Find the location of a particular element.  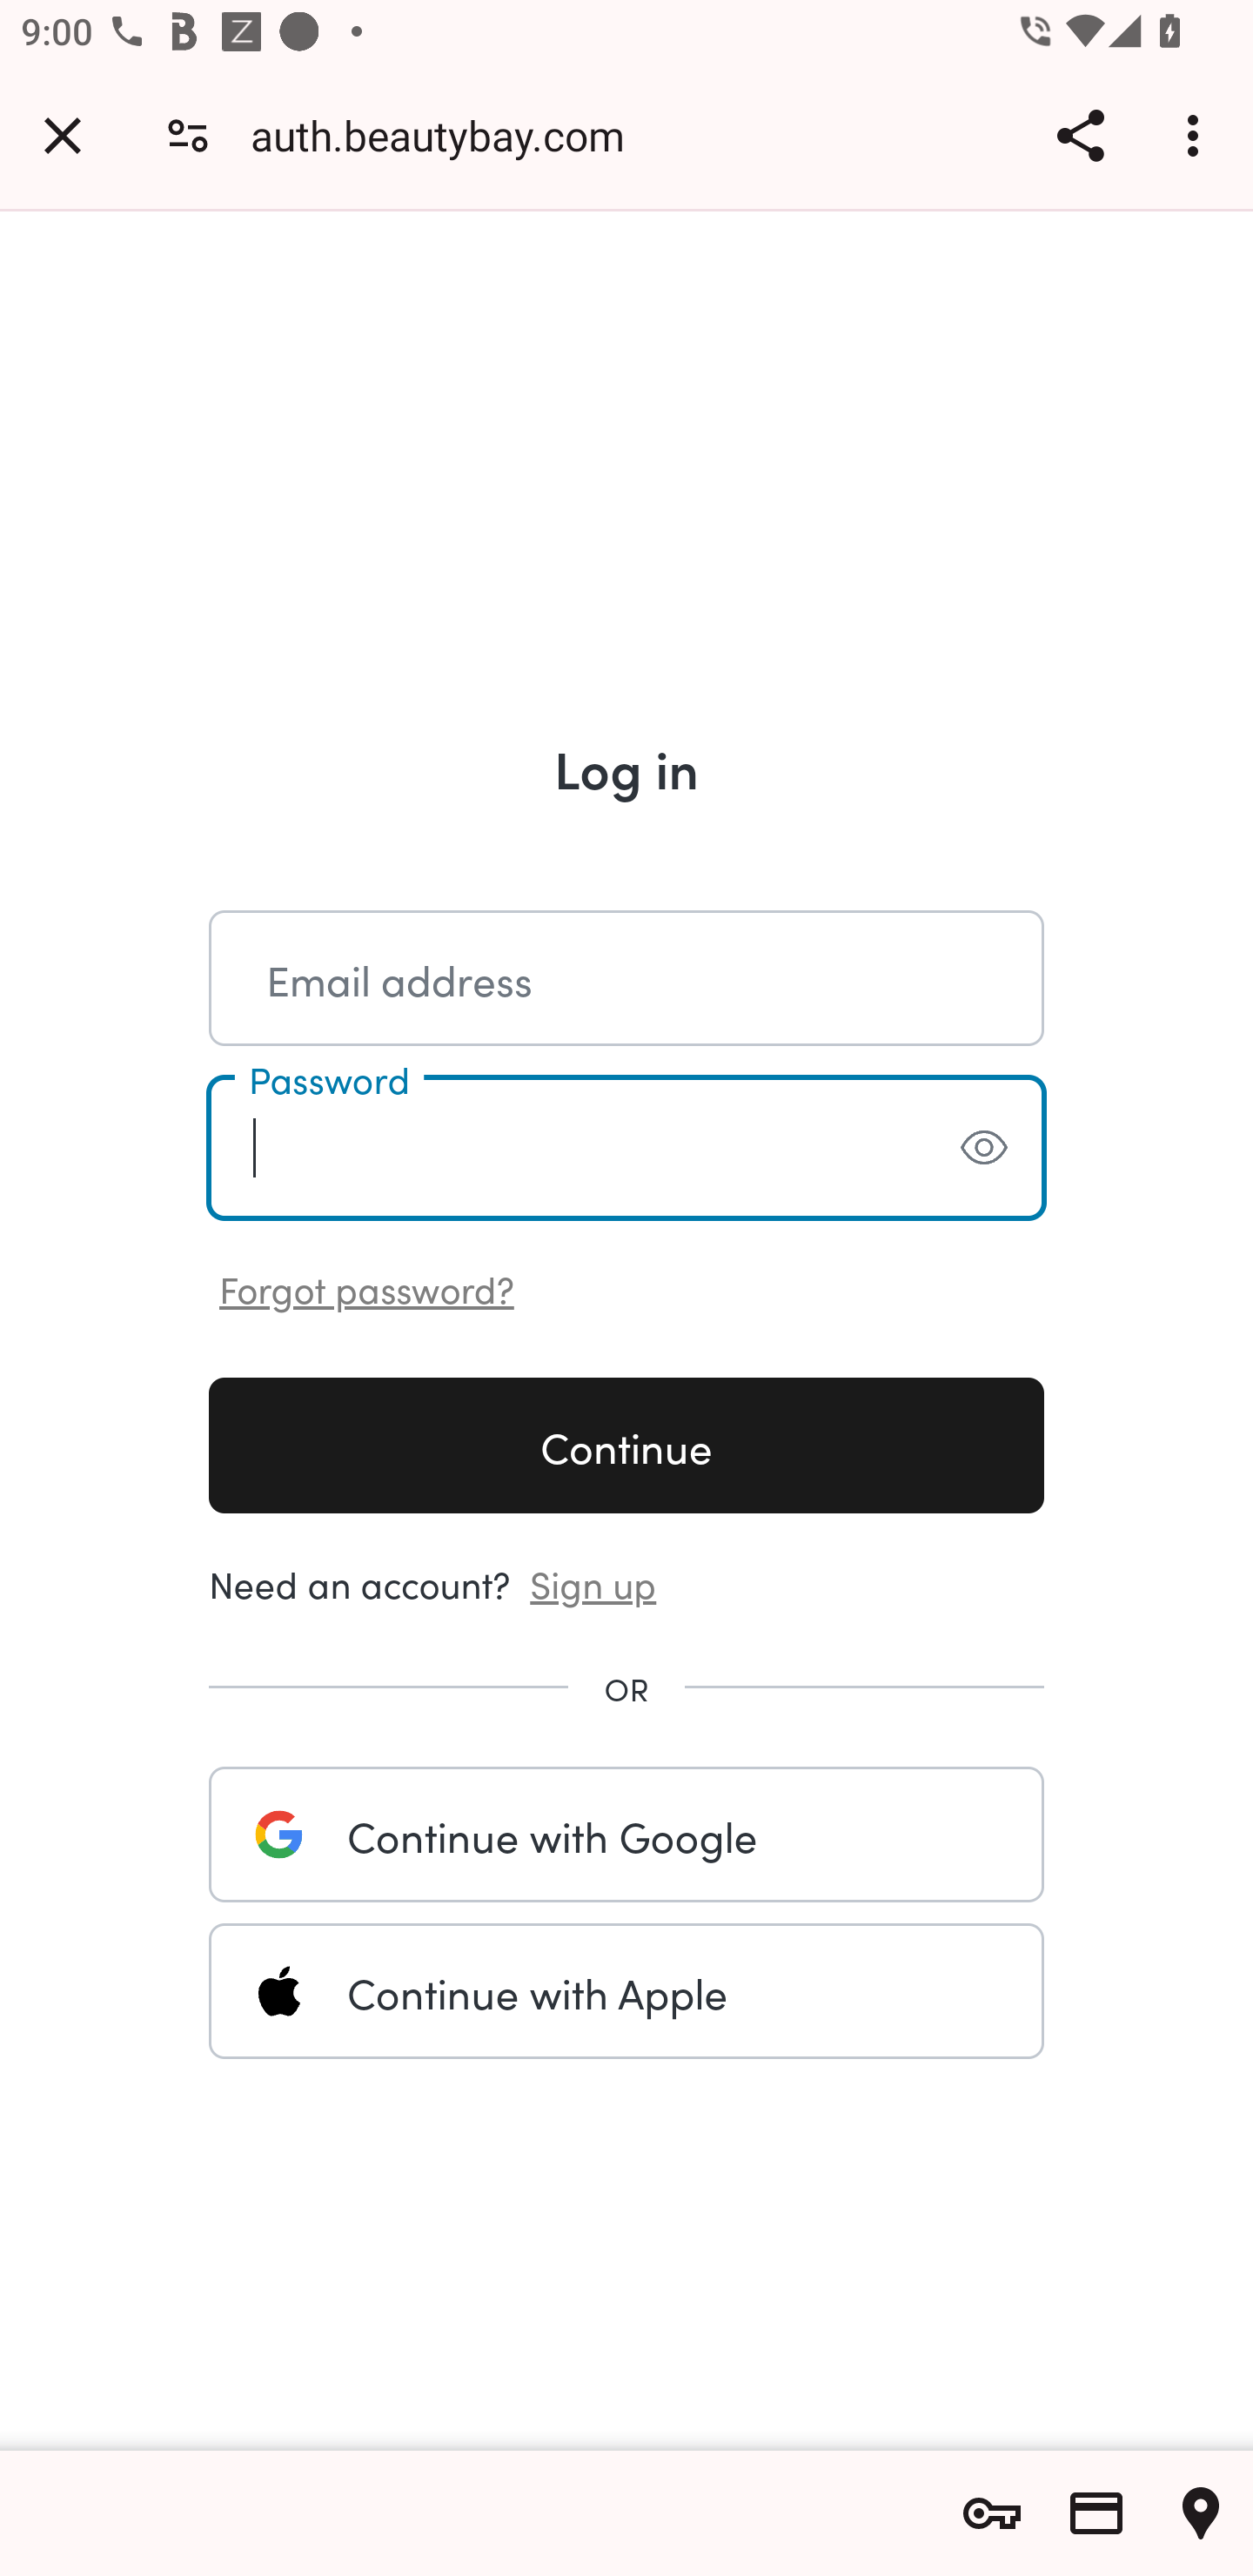

Continue with Google is located at coordinates (626, 1834).